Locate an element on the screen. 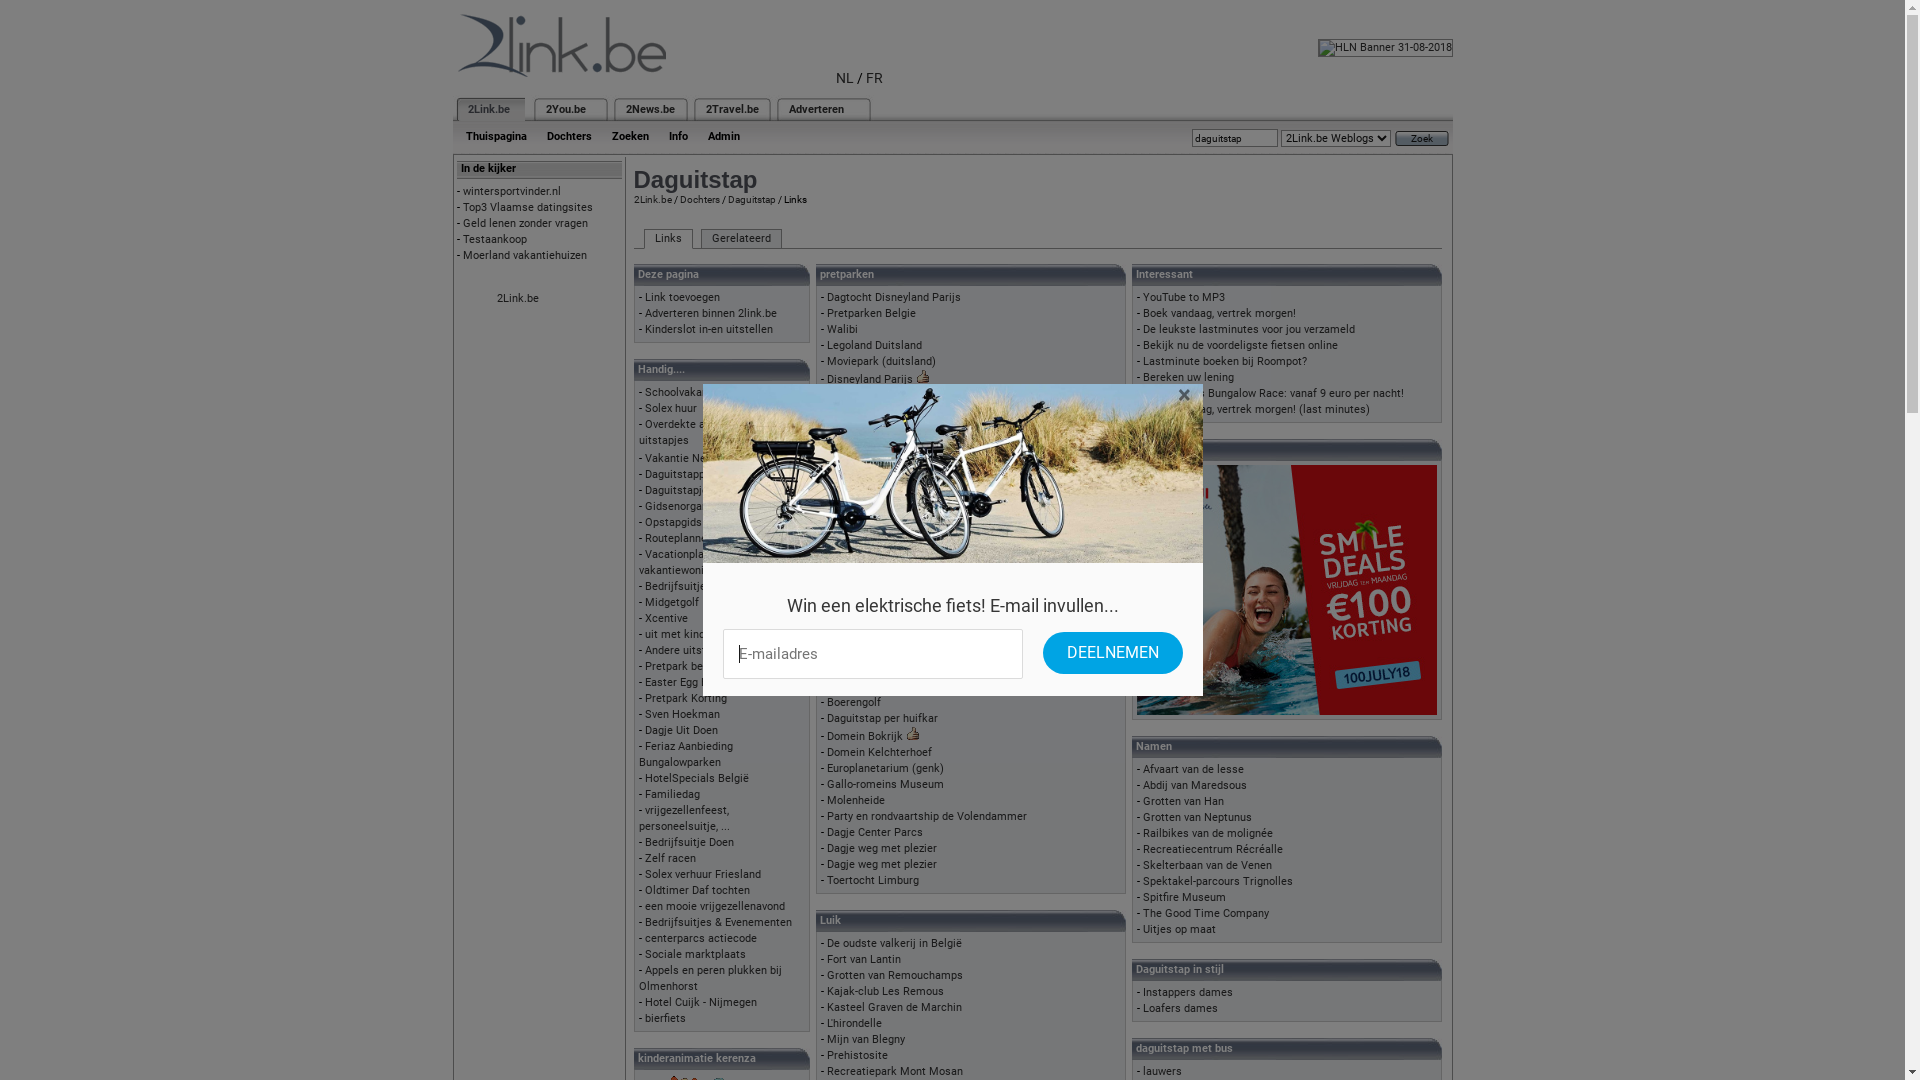  Moviepark (duitsland) is located at coordinates (880, 362).